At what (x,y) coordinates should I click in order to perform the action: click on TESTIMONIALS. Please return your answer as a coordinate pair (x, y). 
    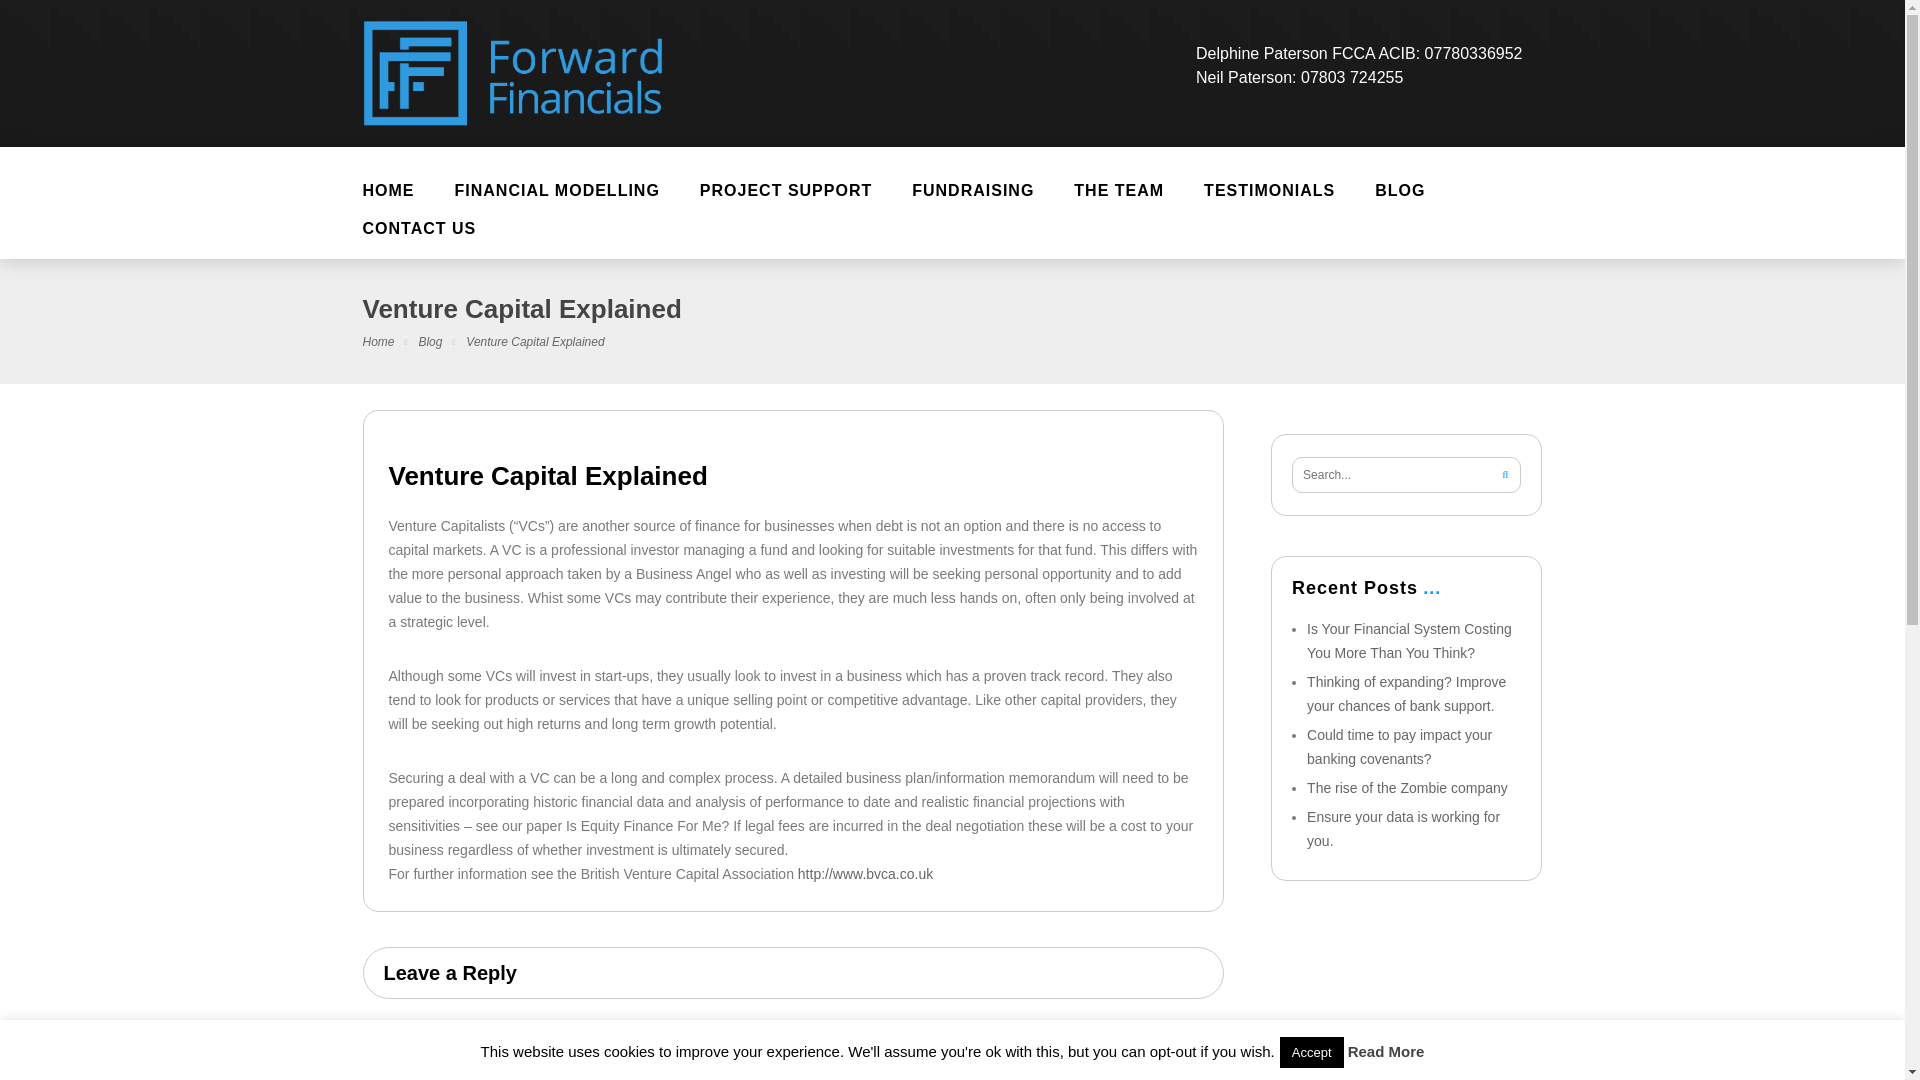
    Looking at the image, I should click on (1270, 202).